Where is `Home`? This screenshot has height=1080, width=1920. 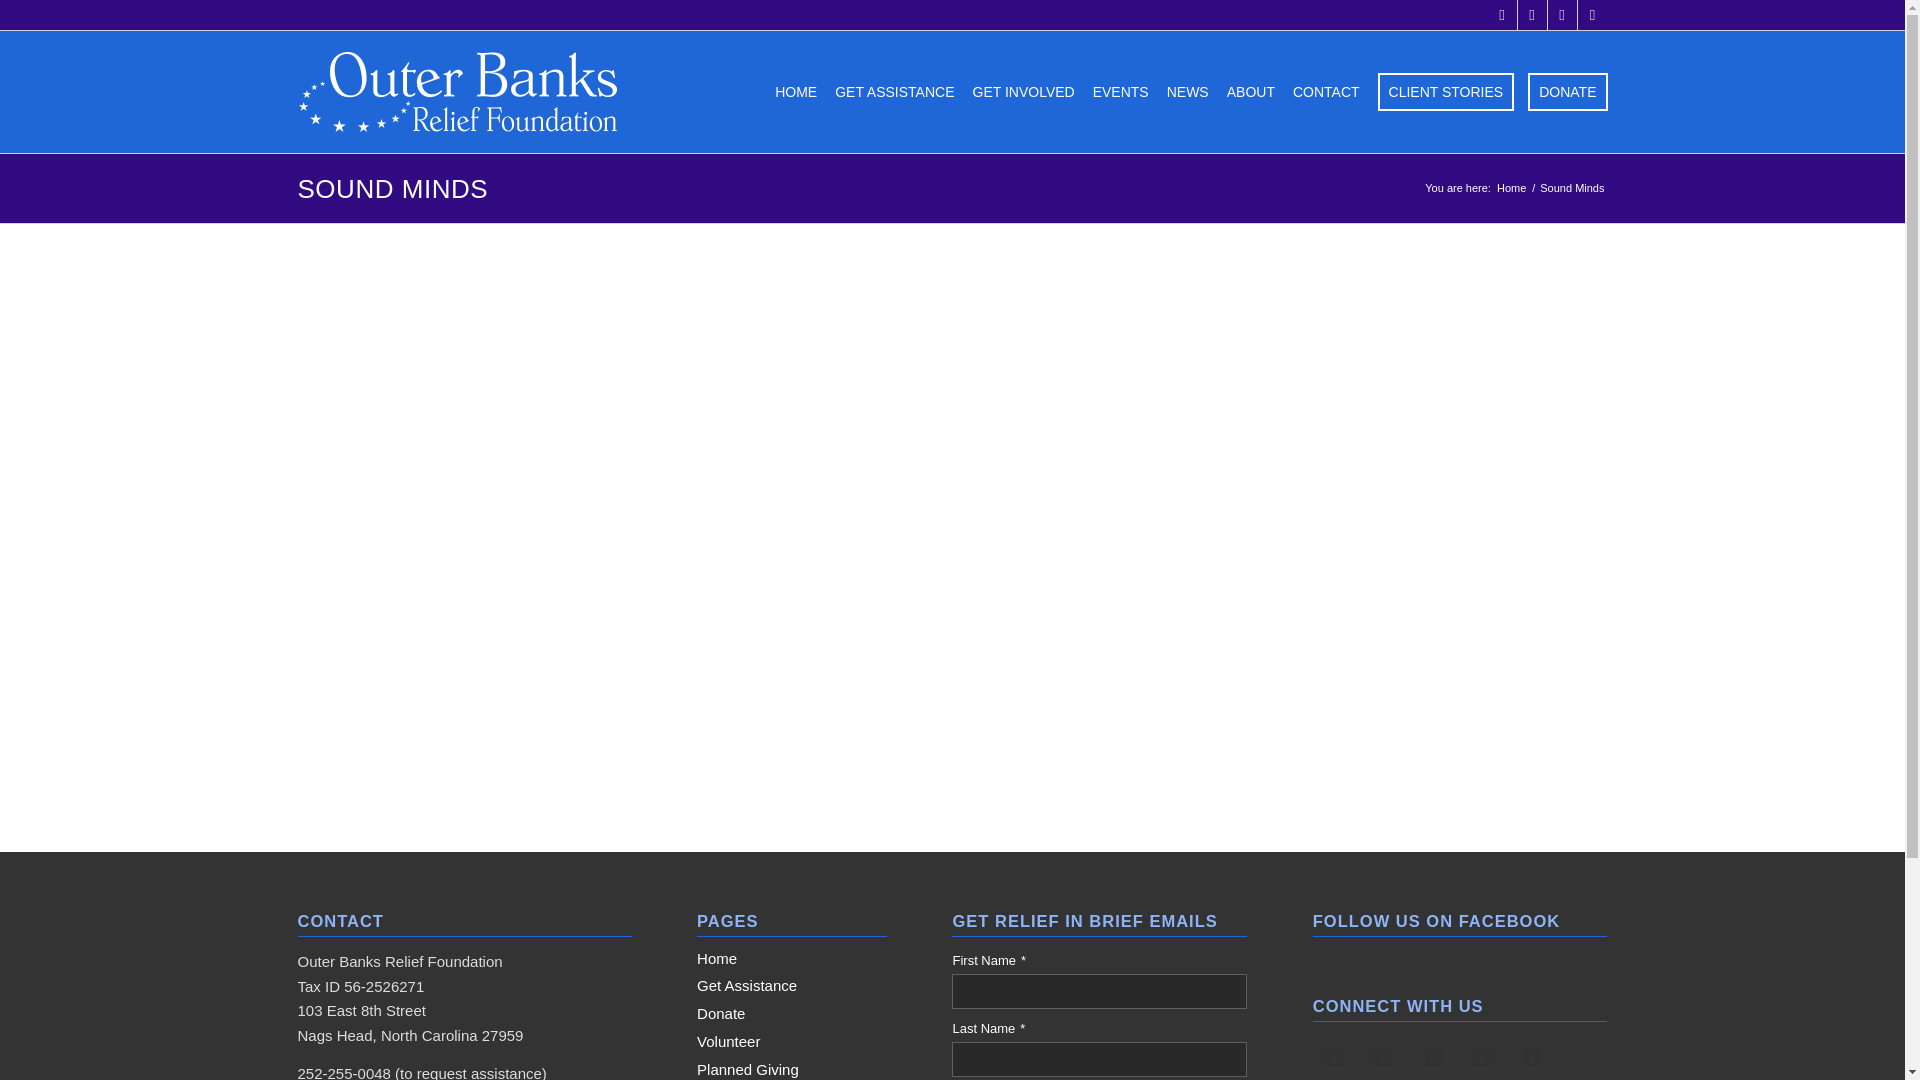
Home is located at coordinates (1510, 188).